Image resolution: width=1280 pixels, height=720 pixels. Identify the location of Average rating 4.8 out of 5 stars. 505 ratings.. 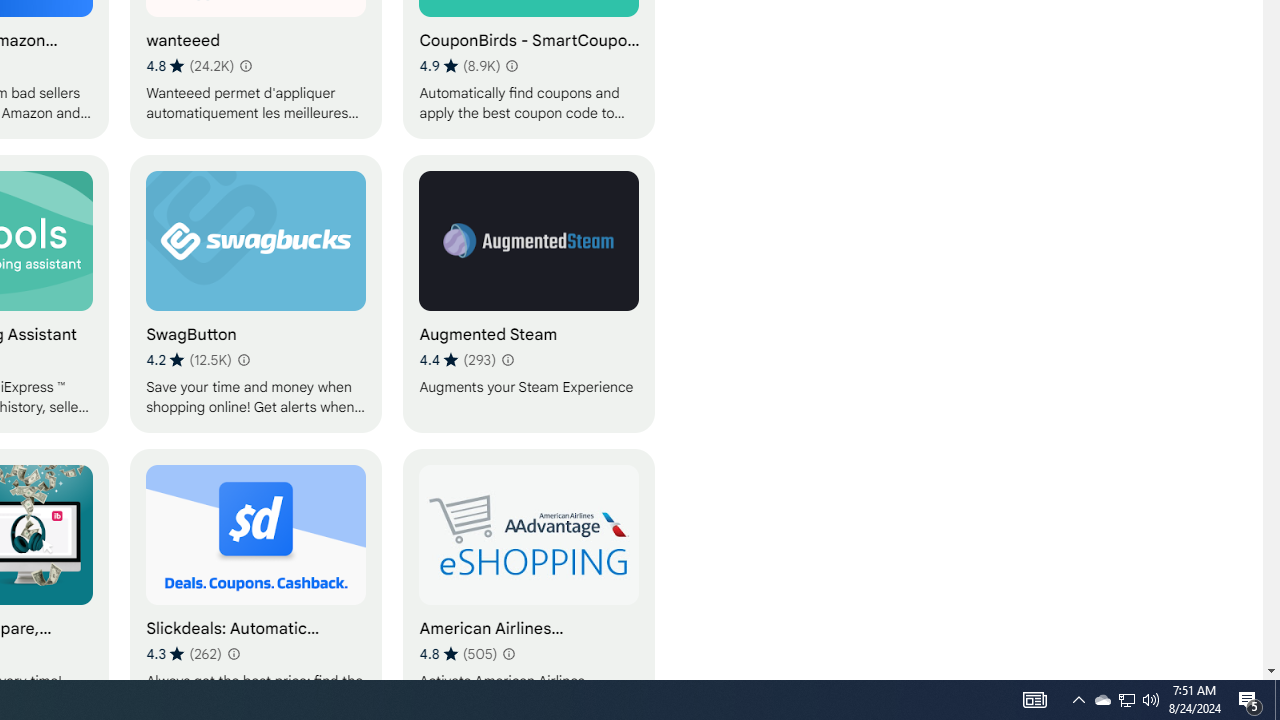
(458, 653).